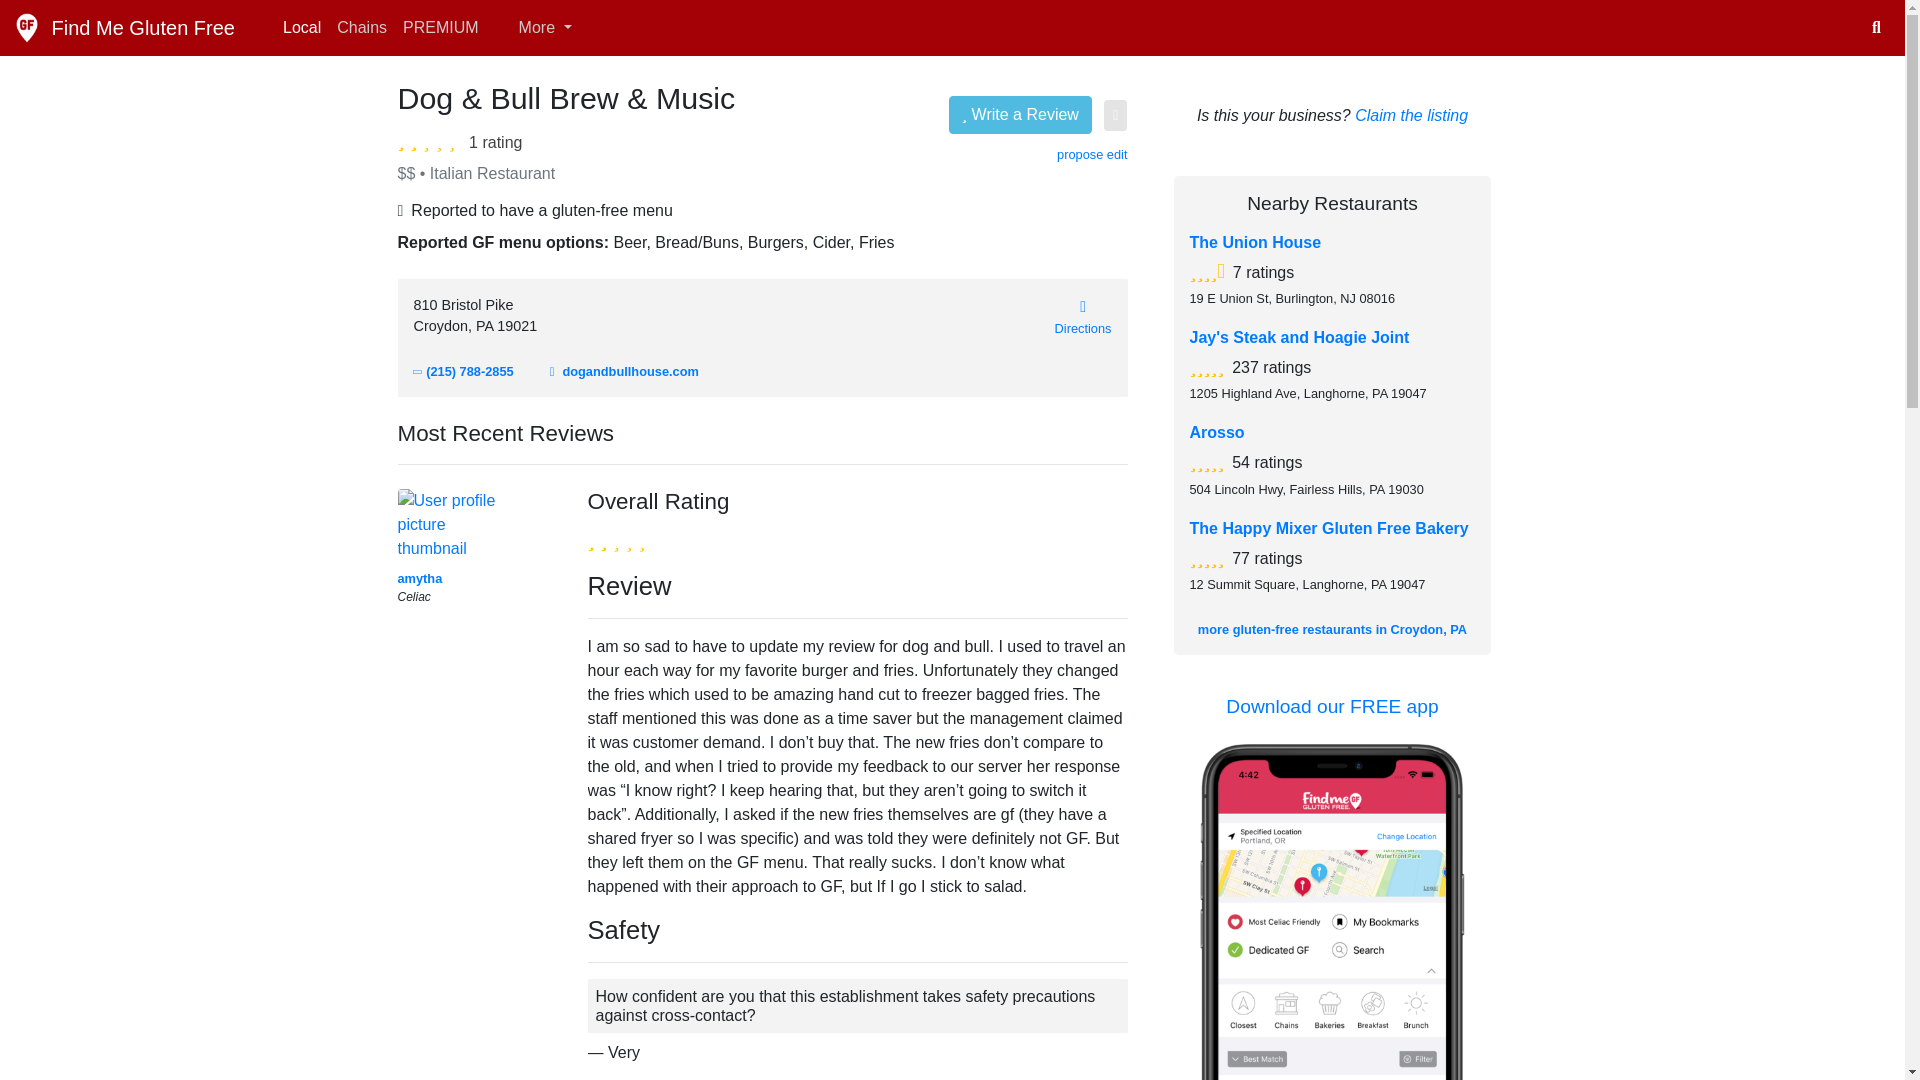 The image size is (1920, 1080). I want to click on Write a Review, so click(1020, 114).